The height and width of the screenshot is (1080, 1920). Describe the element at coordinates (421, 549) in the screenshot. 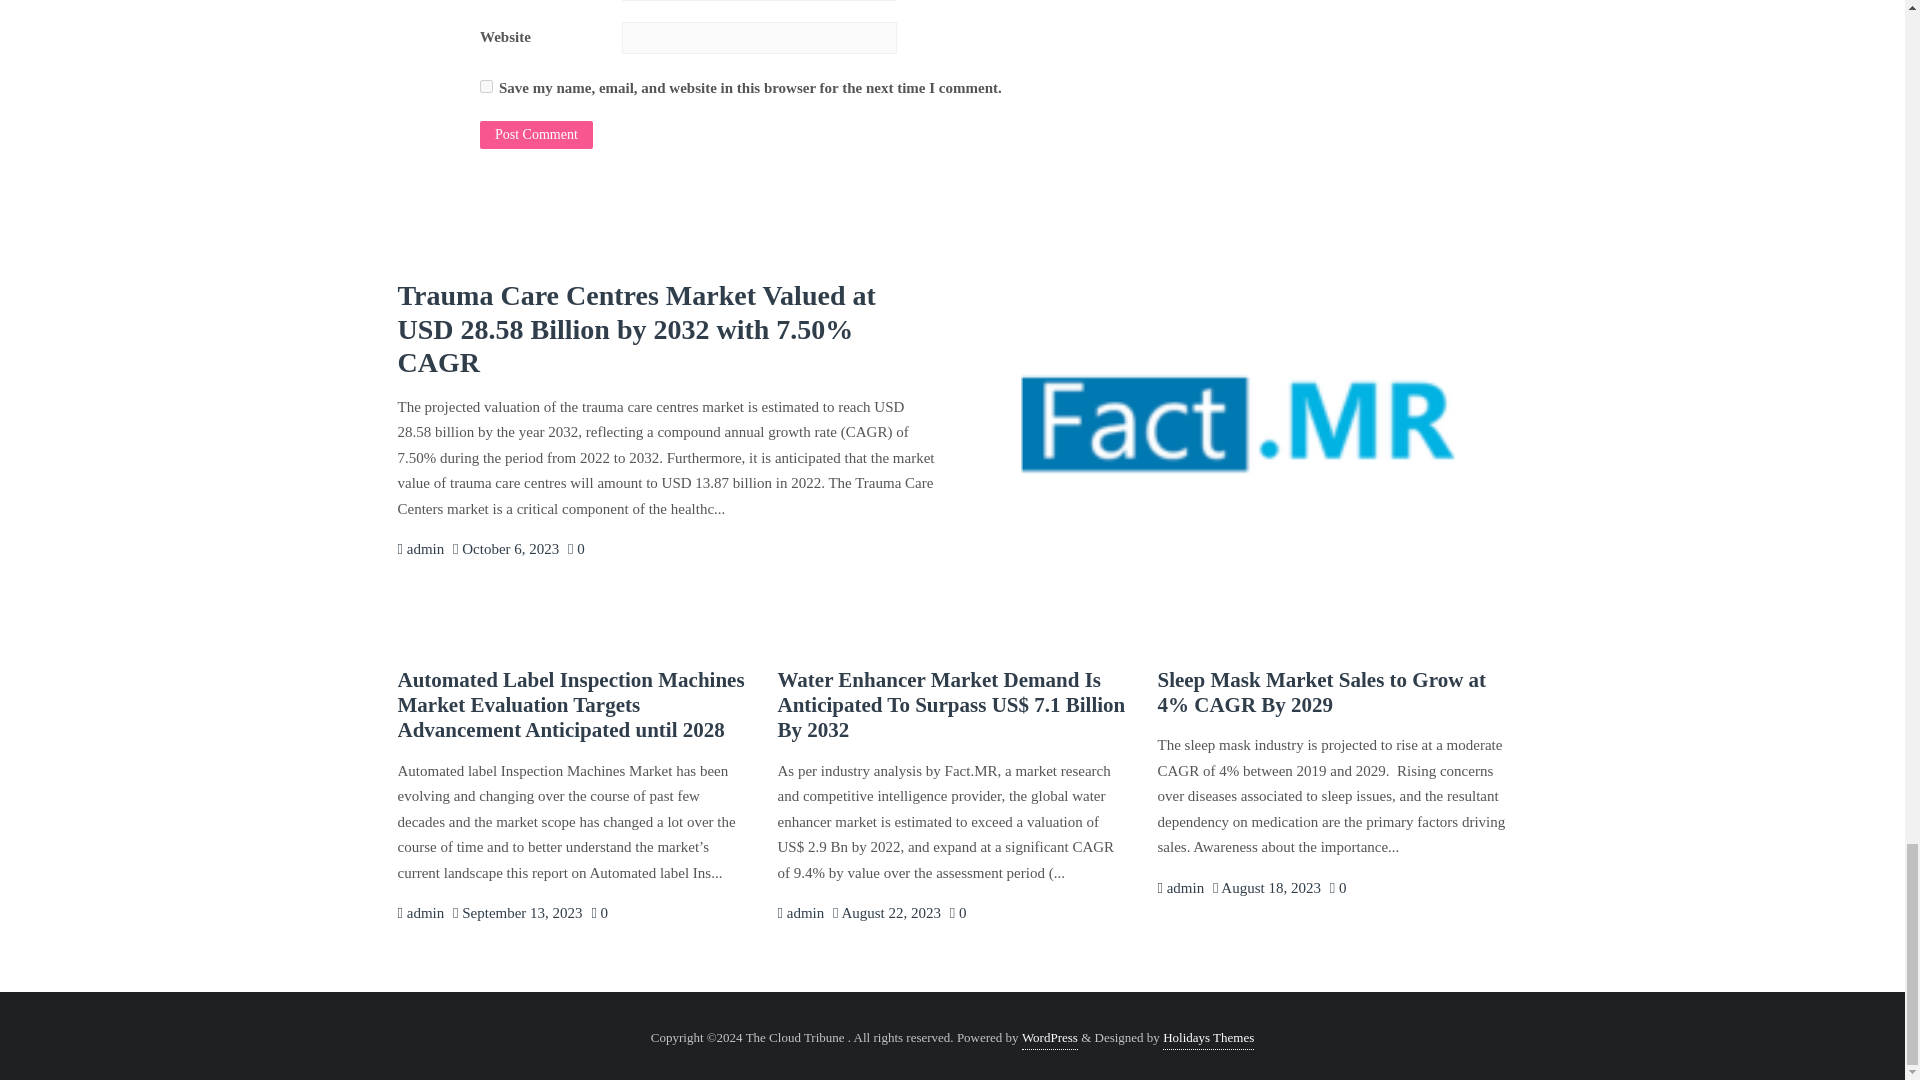

I see `admin` at that location.